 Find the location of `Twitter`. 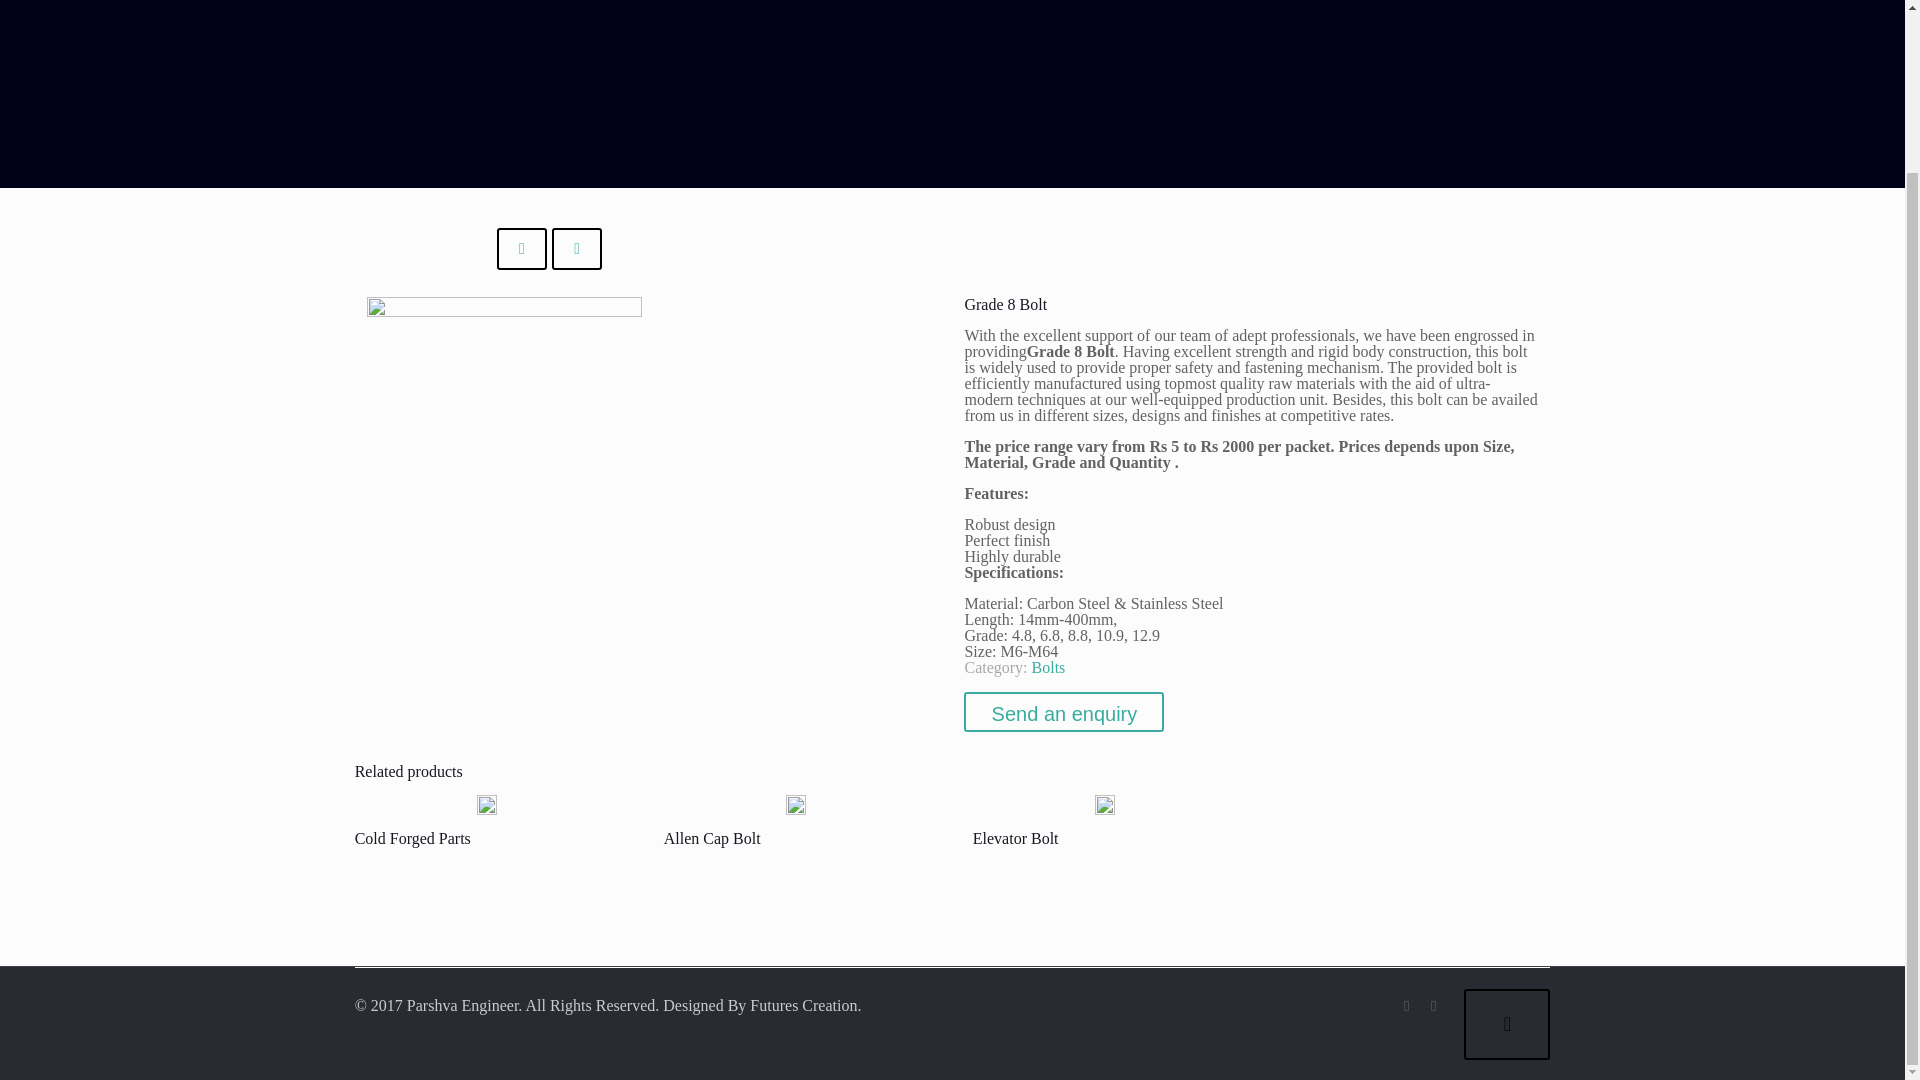

Twitter is located at coordinates (1432, 1006).